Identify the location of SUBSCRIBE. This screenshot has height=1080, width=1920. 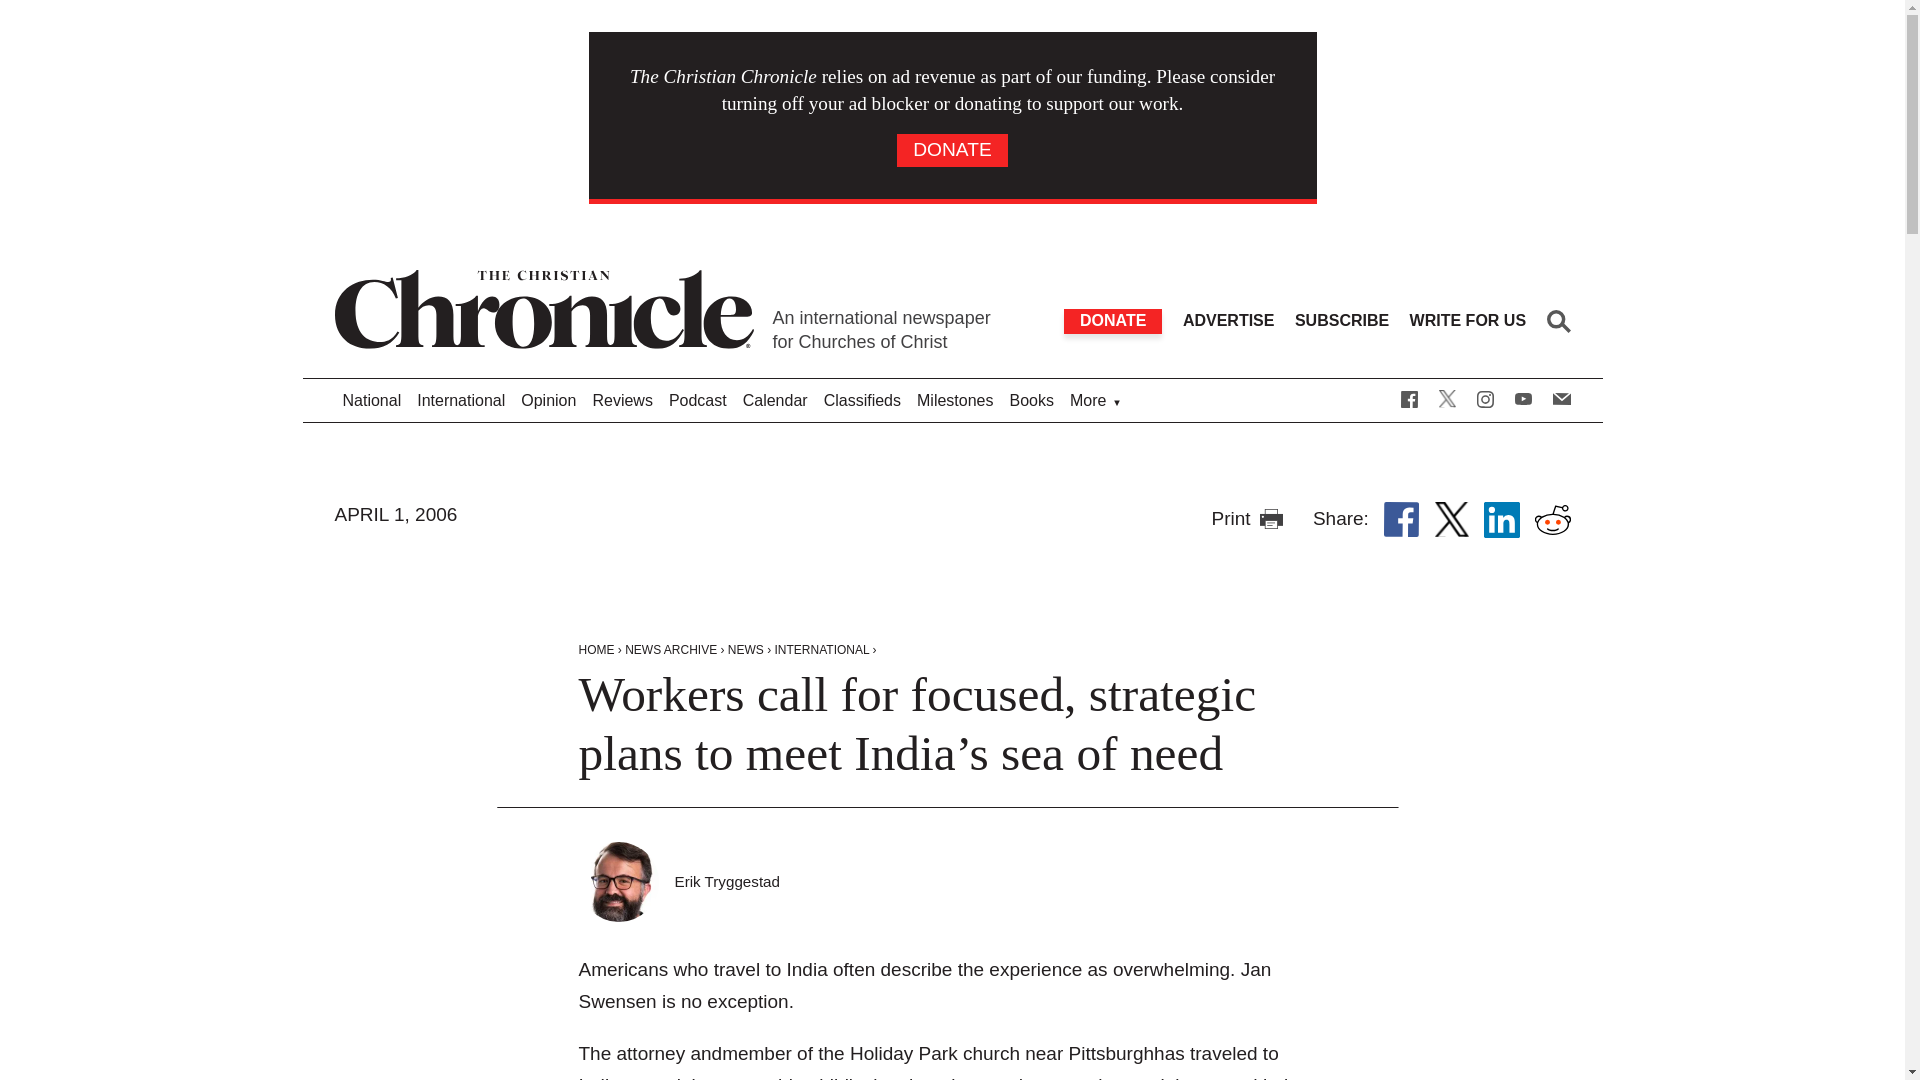
(1341, 320).